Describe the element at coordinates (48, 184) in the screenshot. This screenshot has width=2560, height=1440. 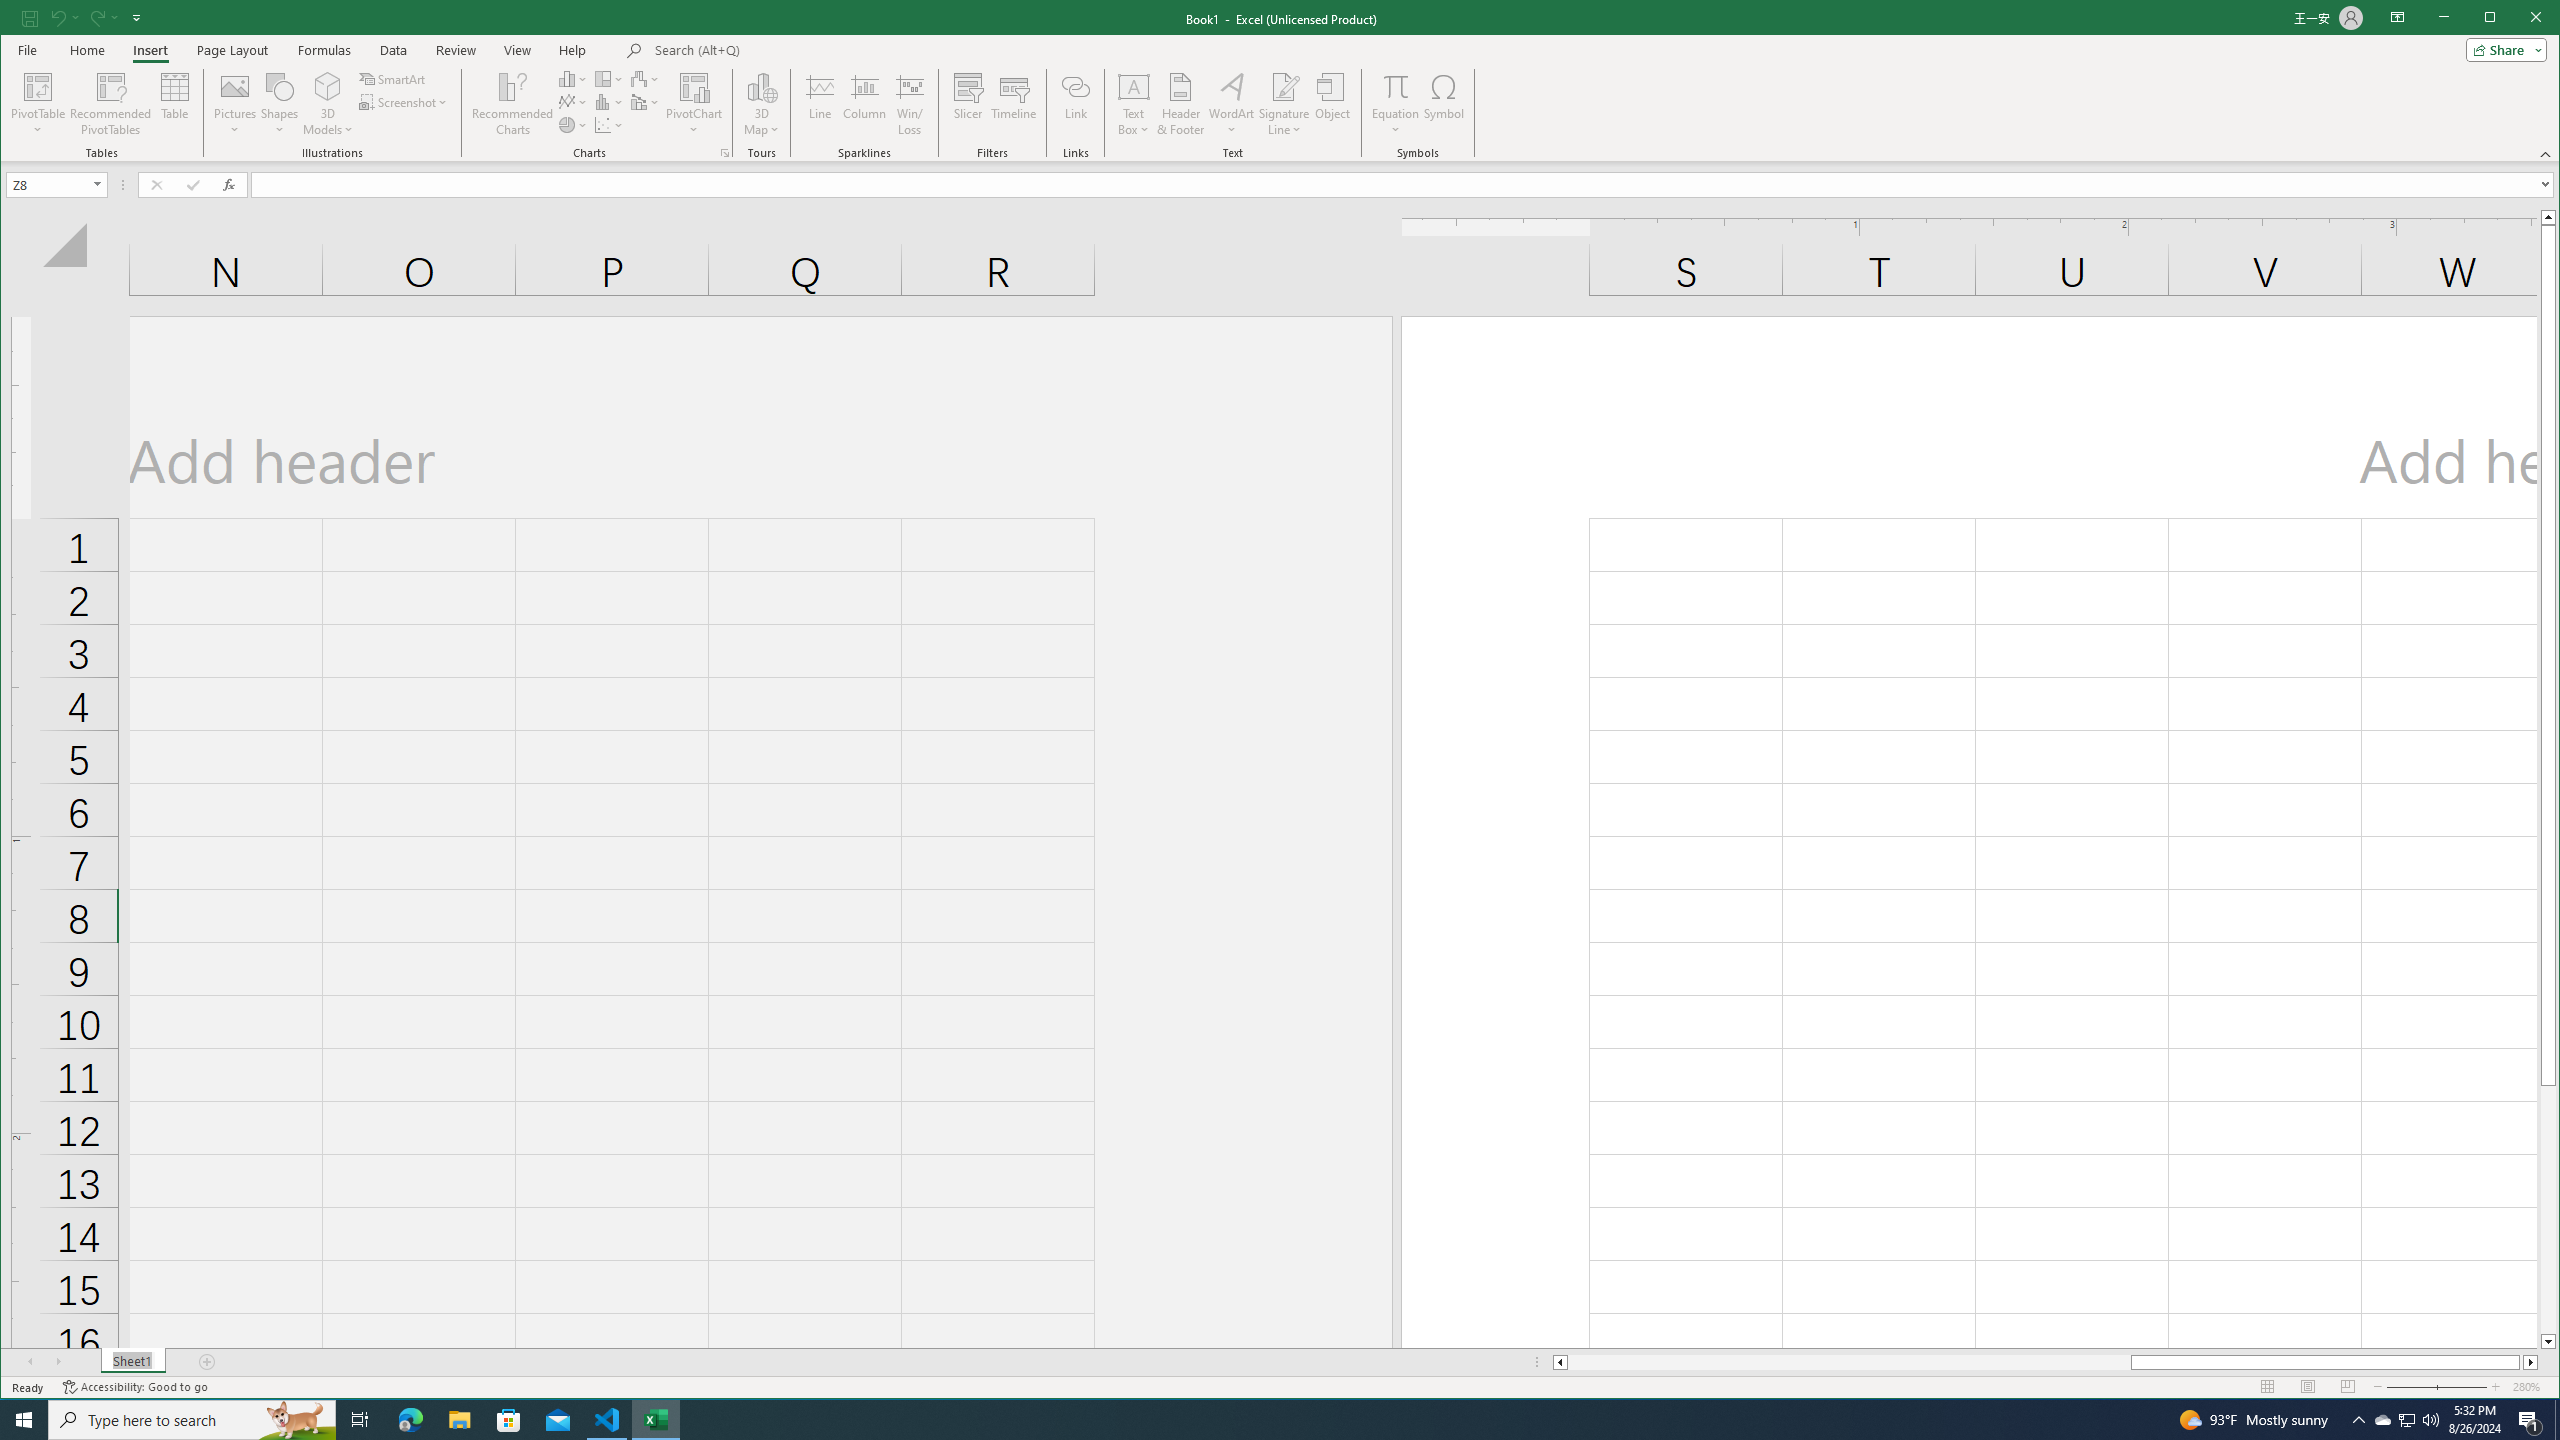
I see `Name Box` at that location.